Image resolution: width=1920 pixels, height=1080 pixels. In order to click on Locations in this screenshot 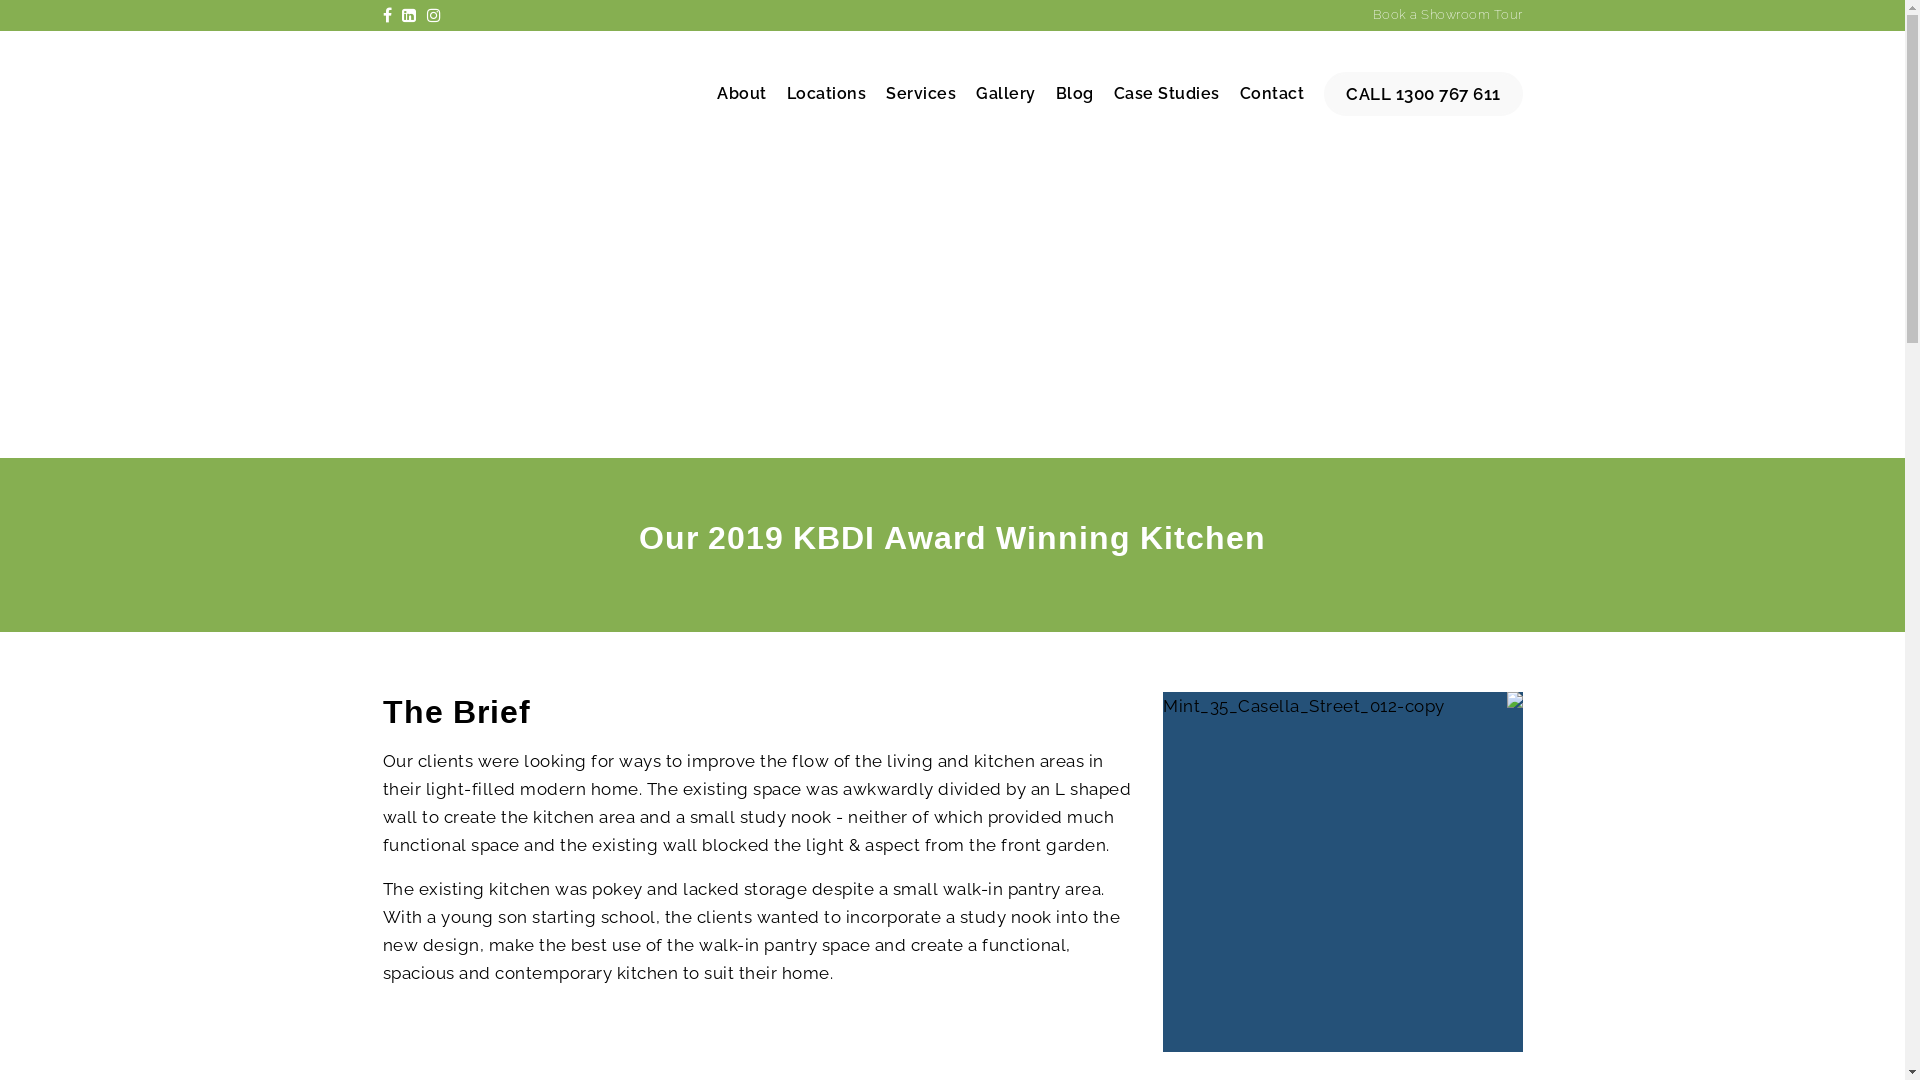, I will do `click(826, 94)`.